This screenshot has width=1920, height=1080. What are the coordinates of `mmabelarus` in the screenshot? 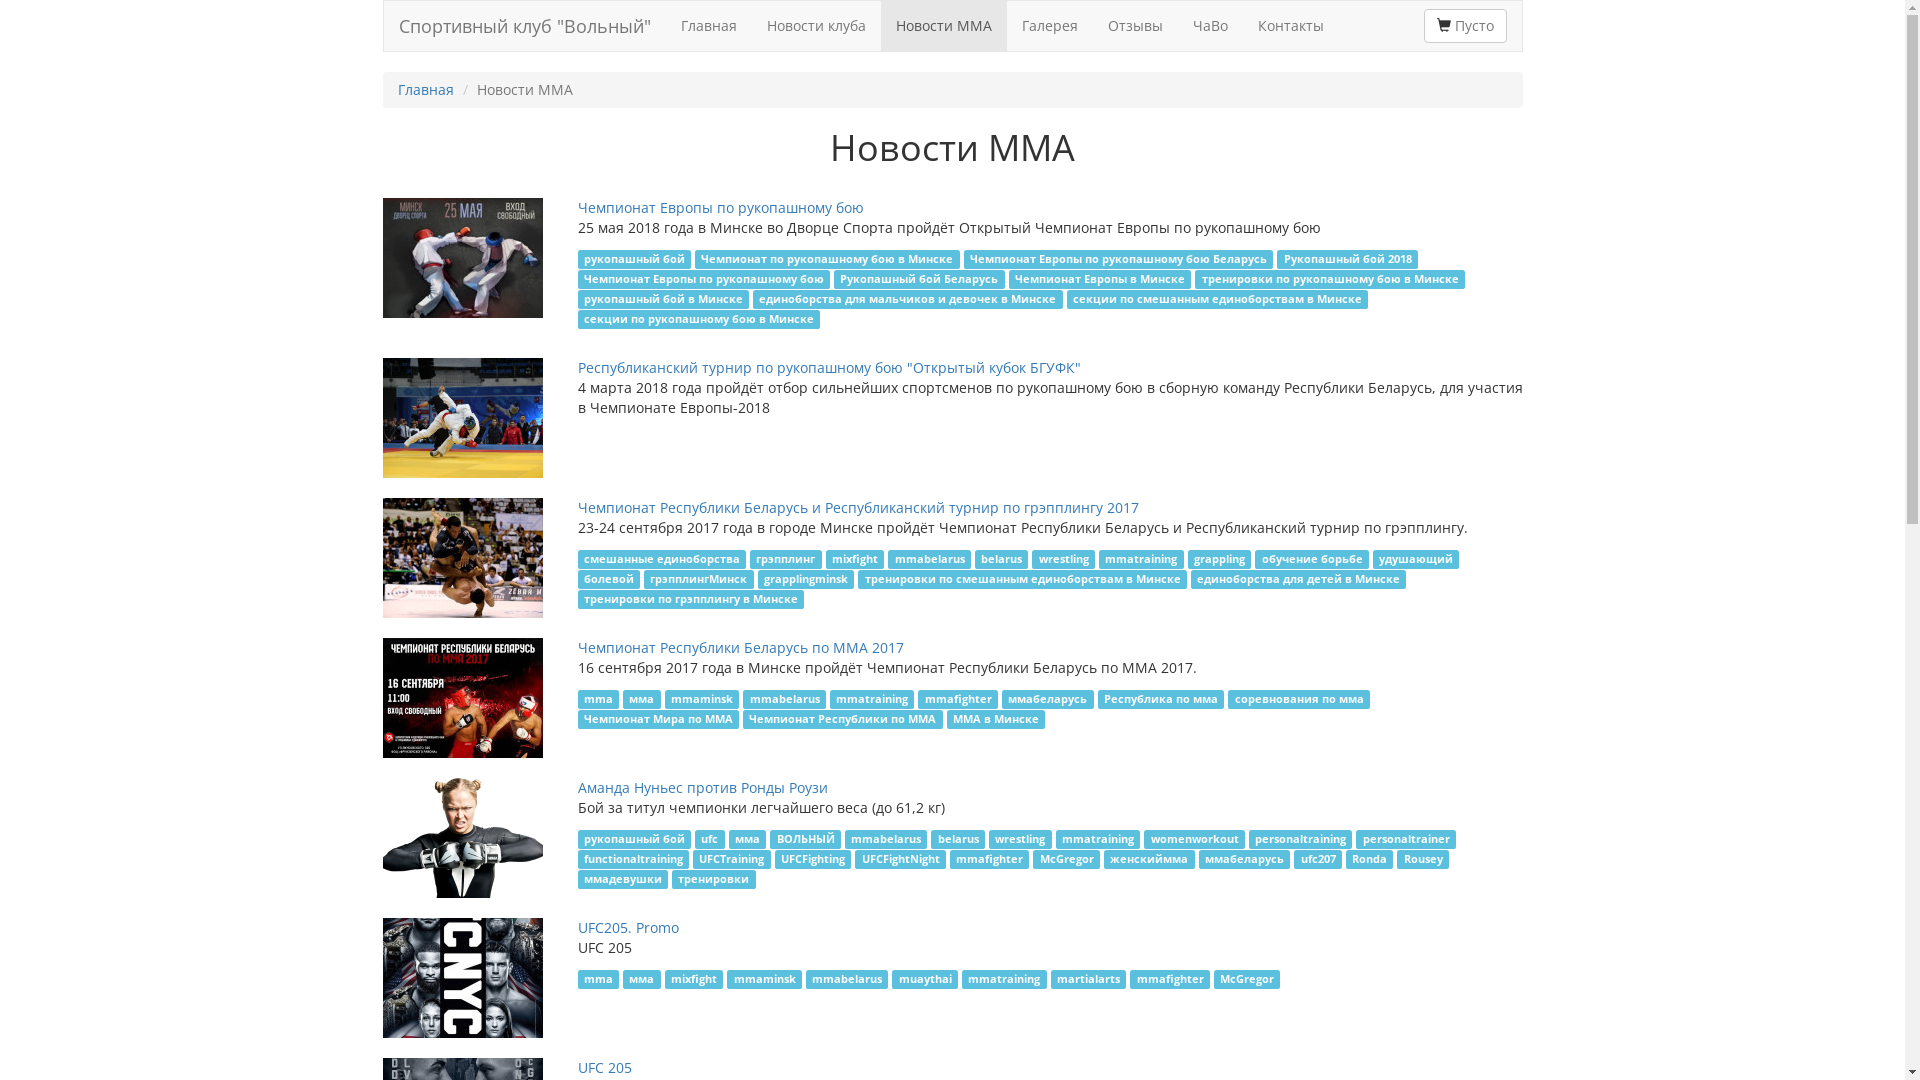 It's located at (784, 700).